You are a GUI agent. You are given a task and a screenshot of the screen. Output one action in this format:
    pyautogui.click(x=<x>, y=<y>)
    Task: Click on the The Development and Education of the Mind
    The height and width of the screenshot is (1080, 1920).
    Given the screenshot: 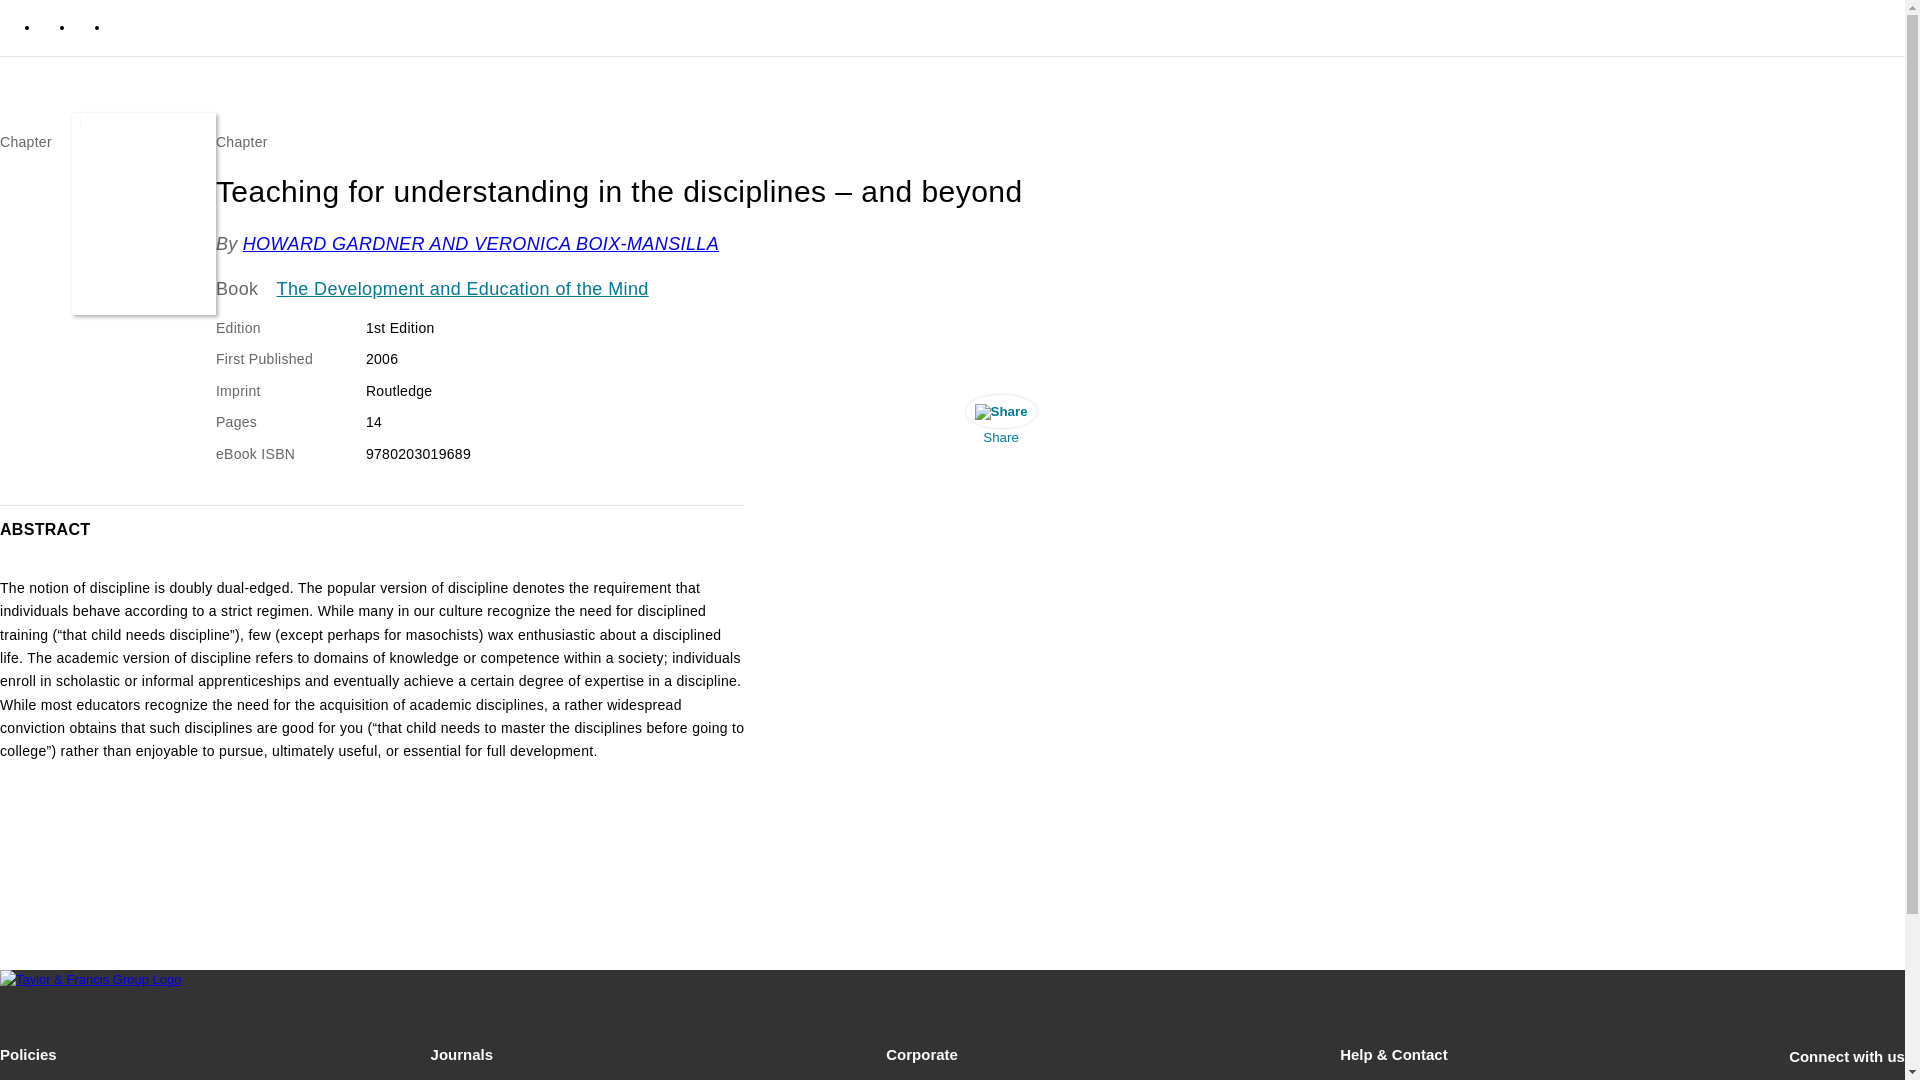 What is the action you would take?
    pyautogui.click(x=462, y=290)
    